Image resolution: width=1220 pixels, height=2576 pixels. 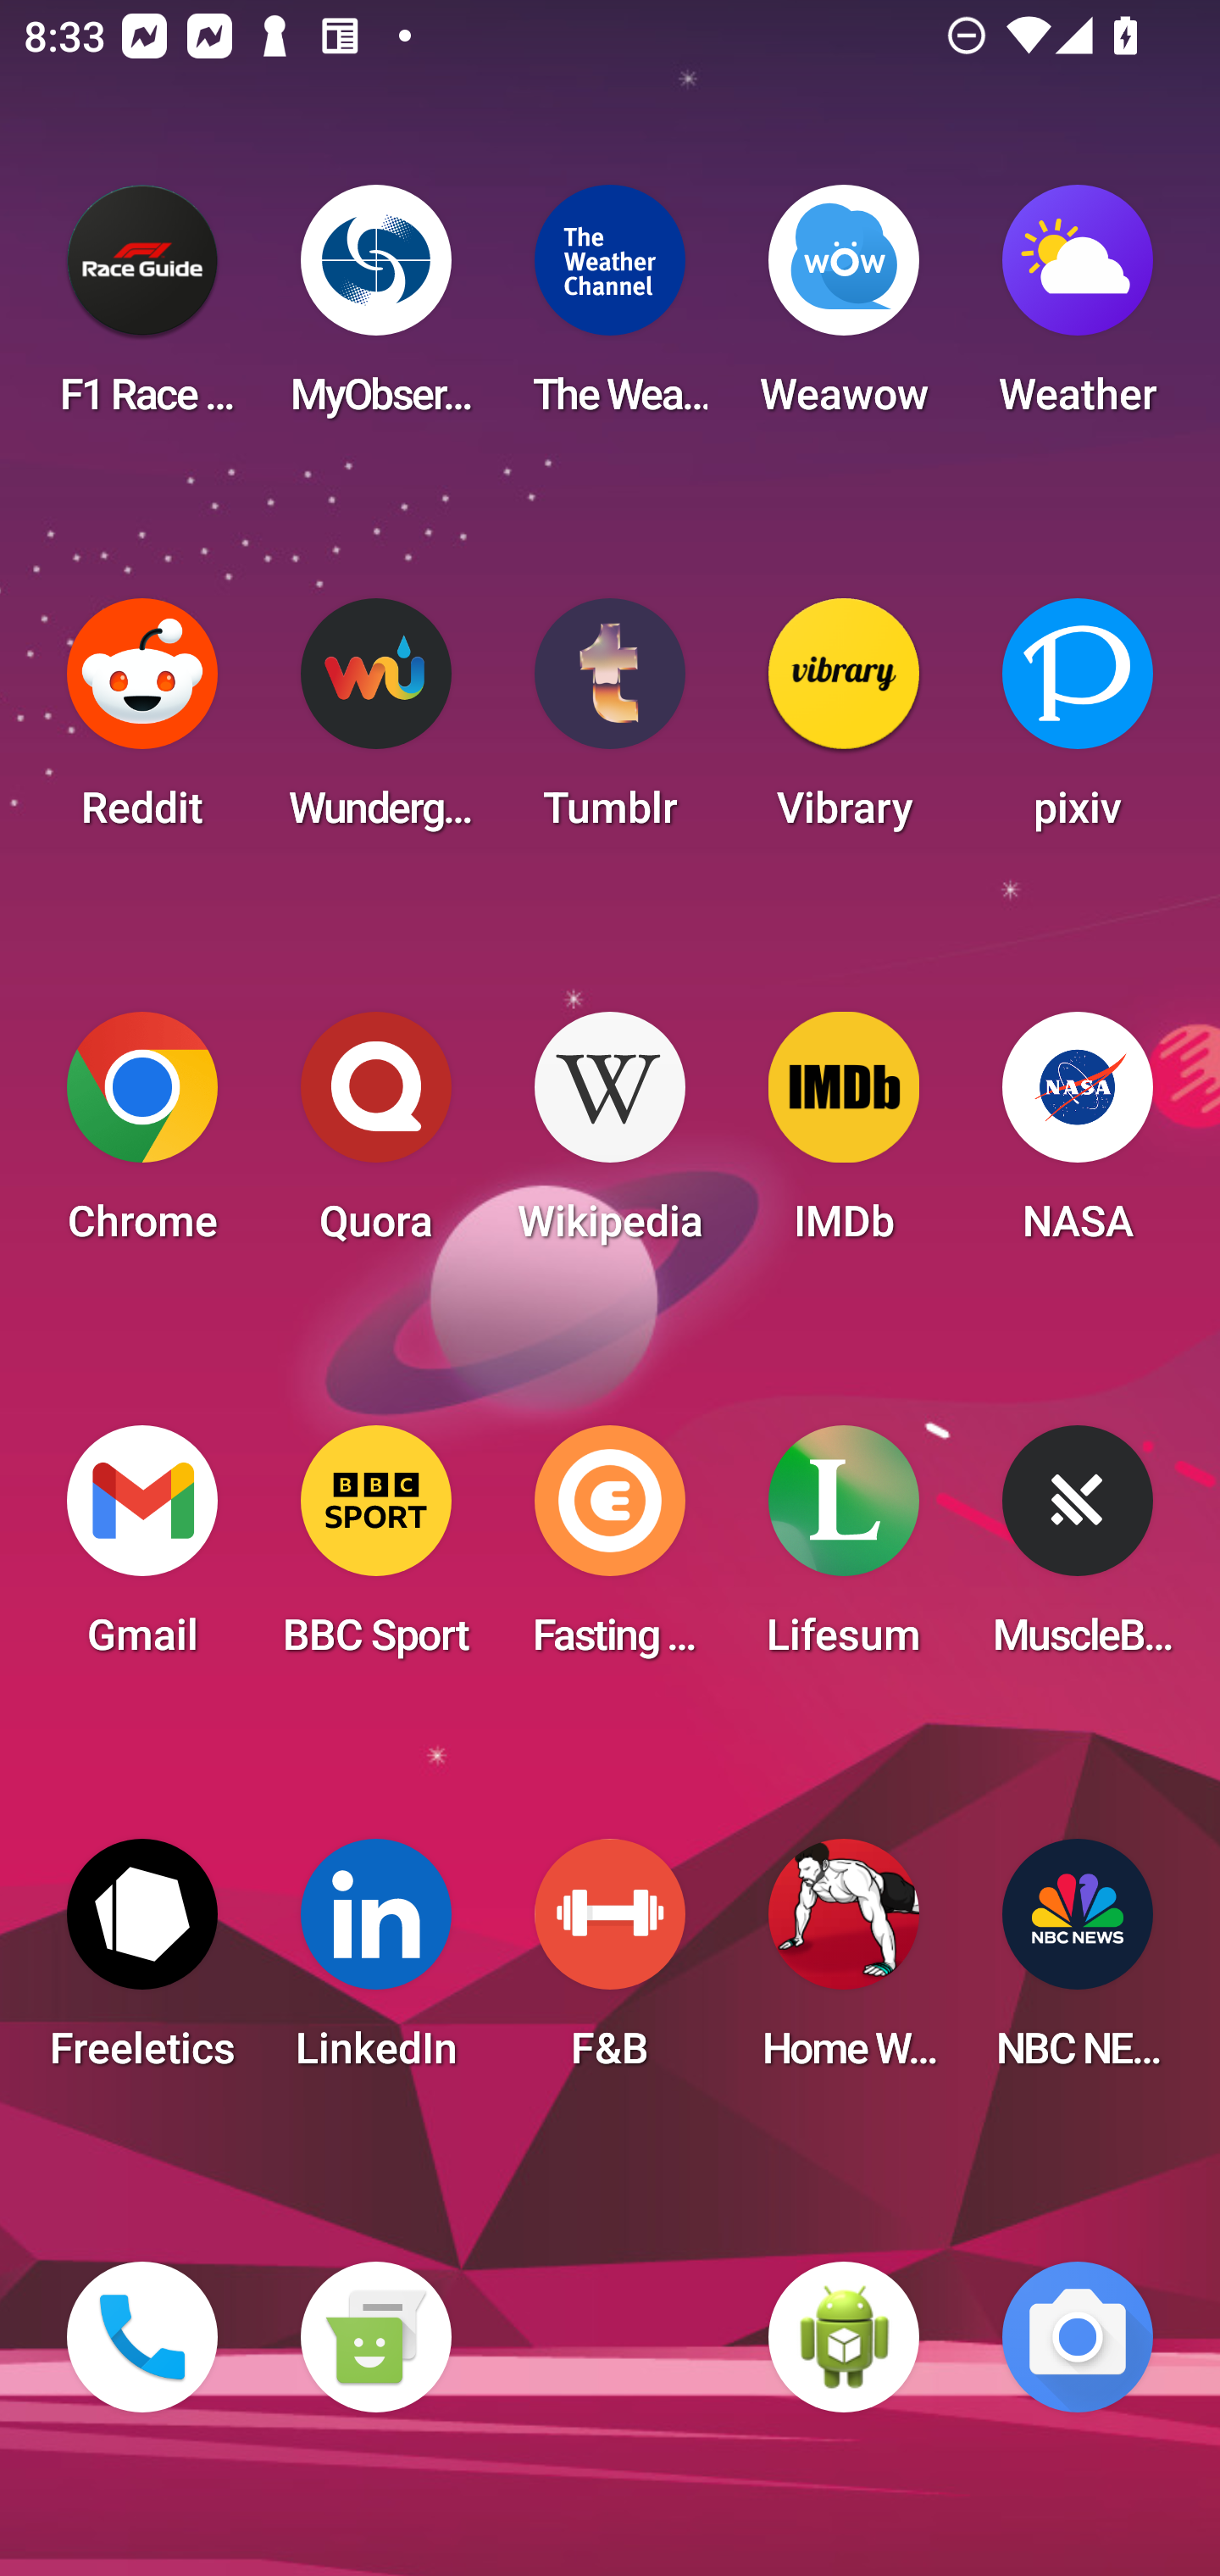 What do you see at coordinates (375, 724) in the screenshot?
I see `Wunderground` at bounding box center [375, 724].